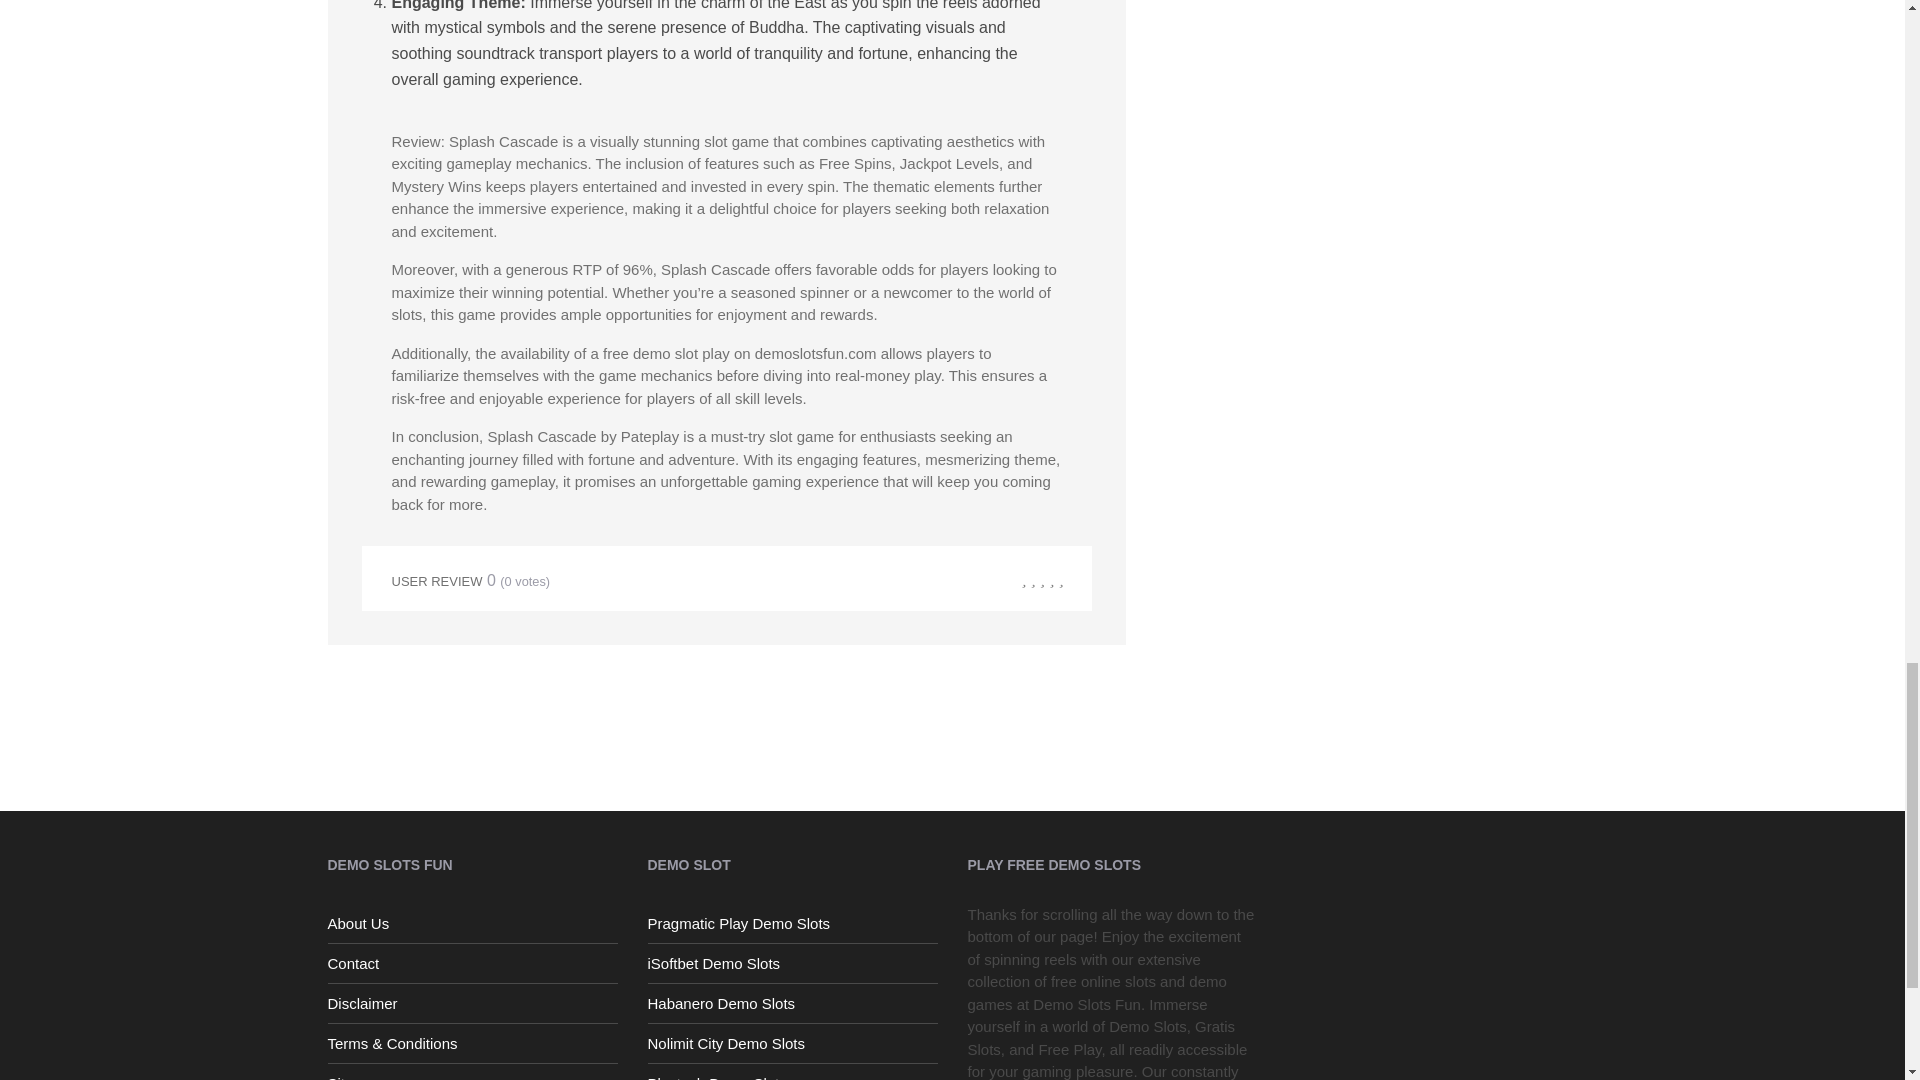  I want to click on Playtech Demo Slots, so click(793, 1074).